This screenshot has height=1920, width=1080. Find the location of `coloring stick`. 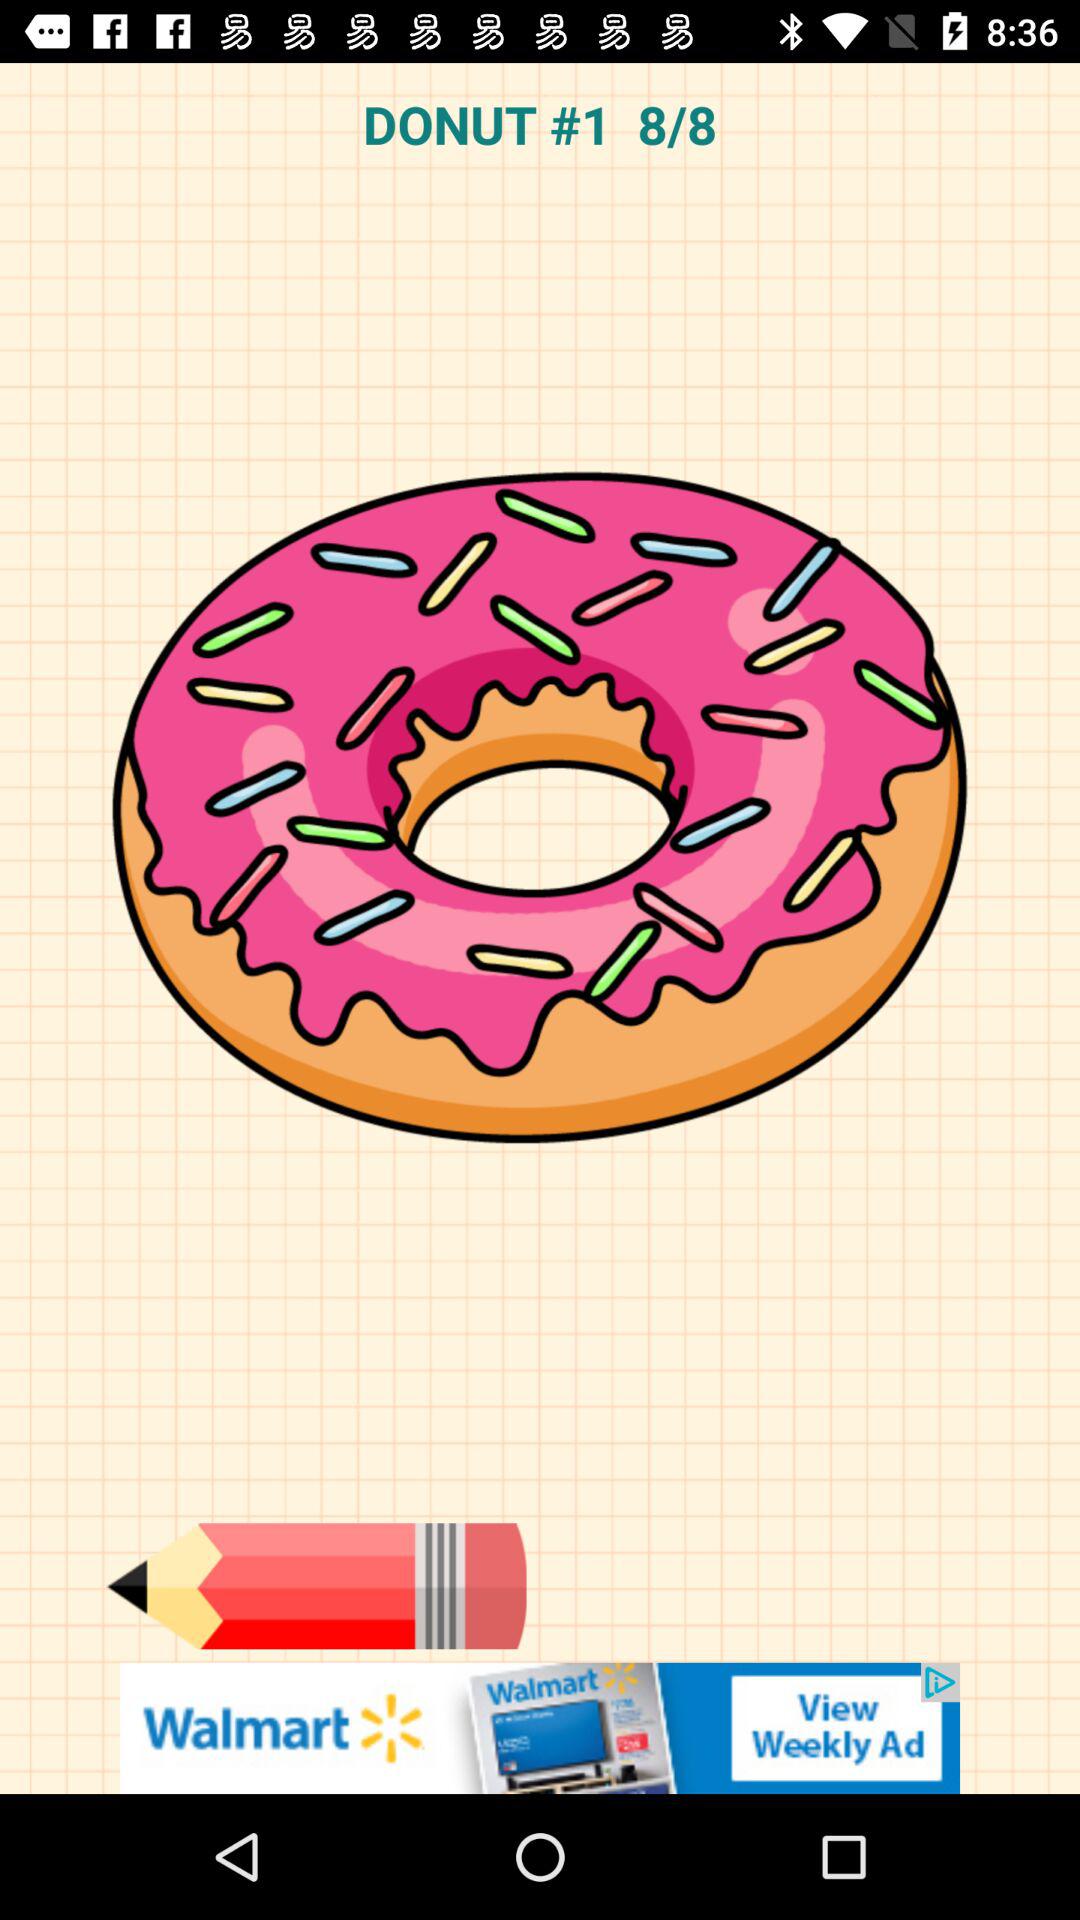

coloring stick is located at coordinates (316, 1586).